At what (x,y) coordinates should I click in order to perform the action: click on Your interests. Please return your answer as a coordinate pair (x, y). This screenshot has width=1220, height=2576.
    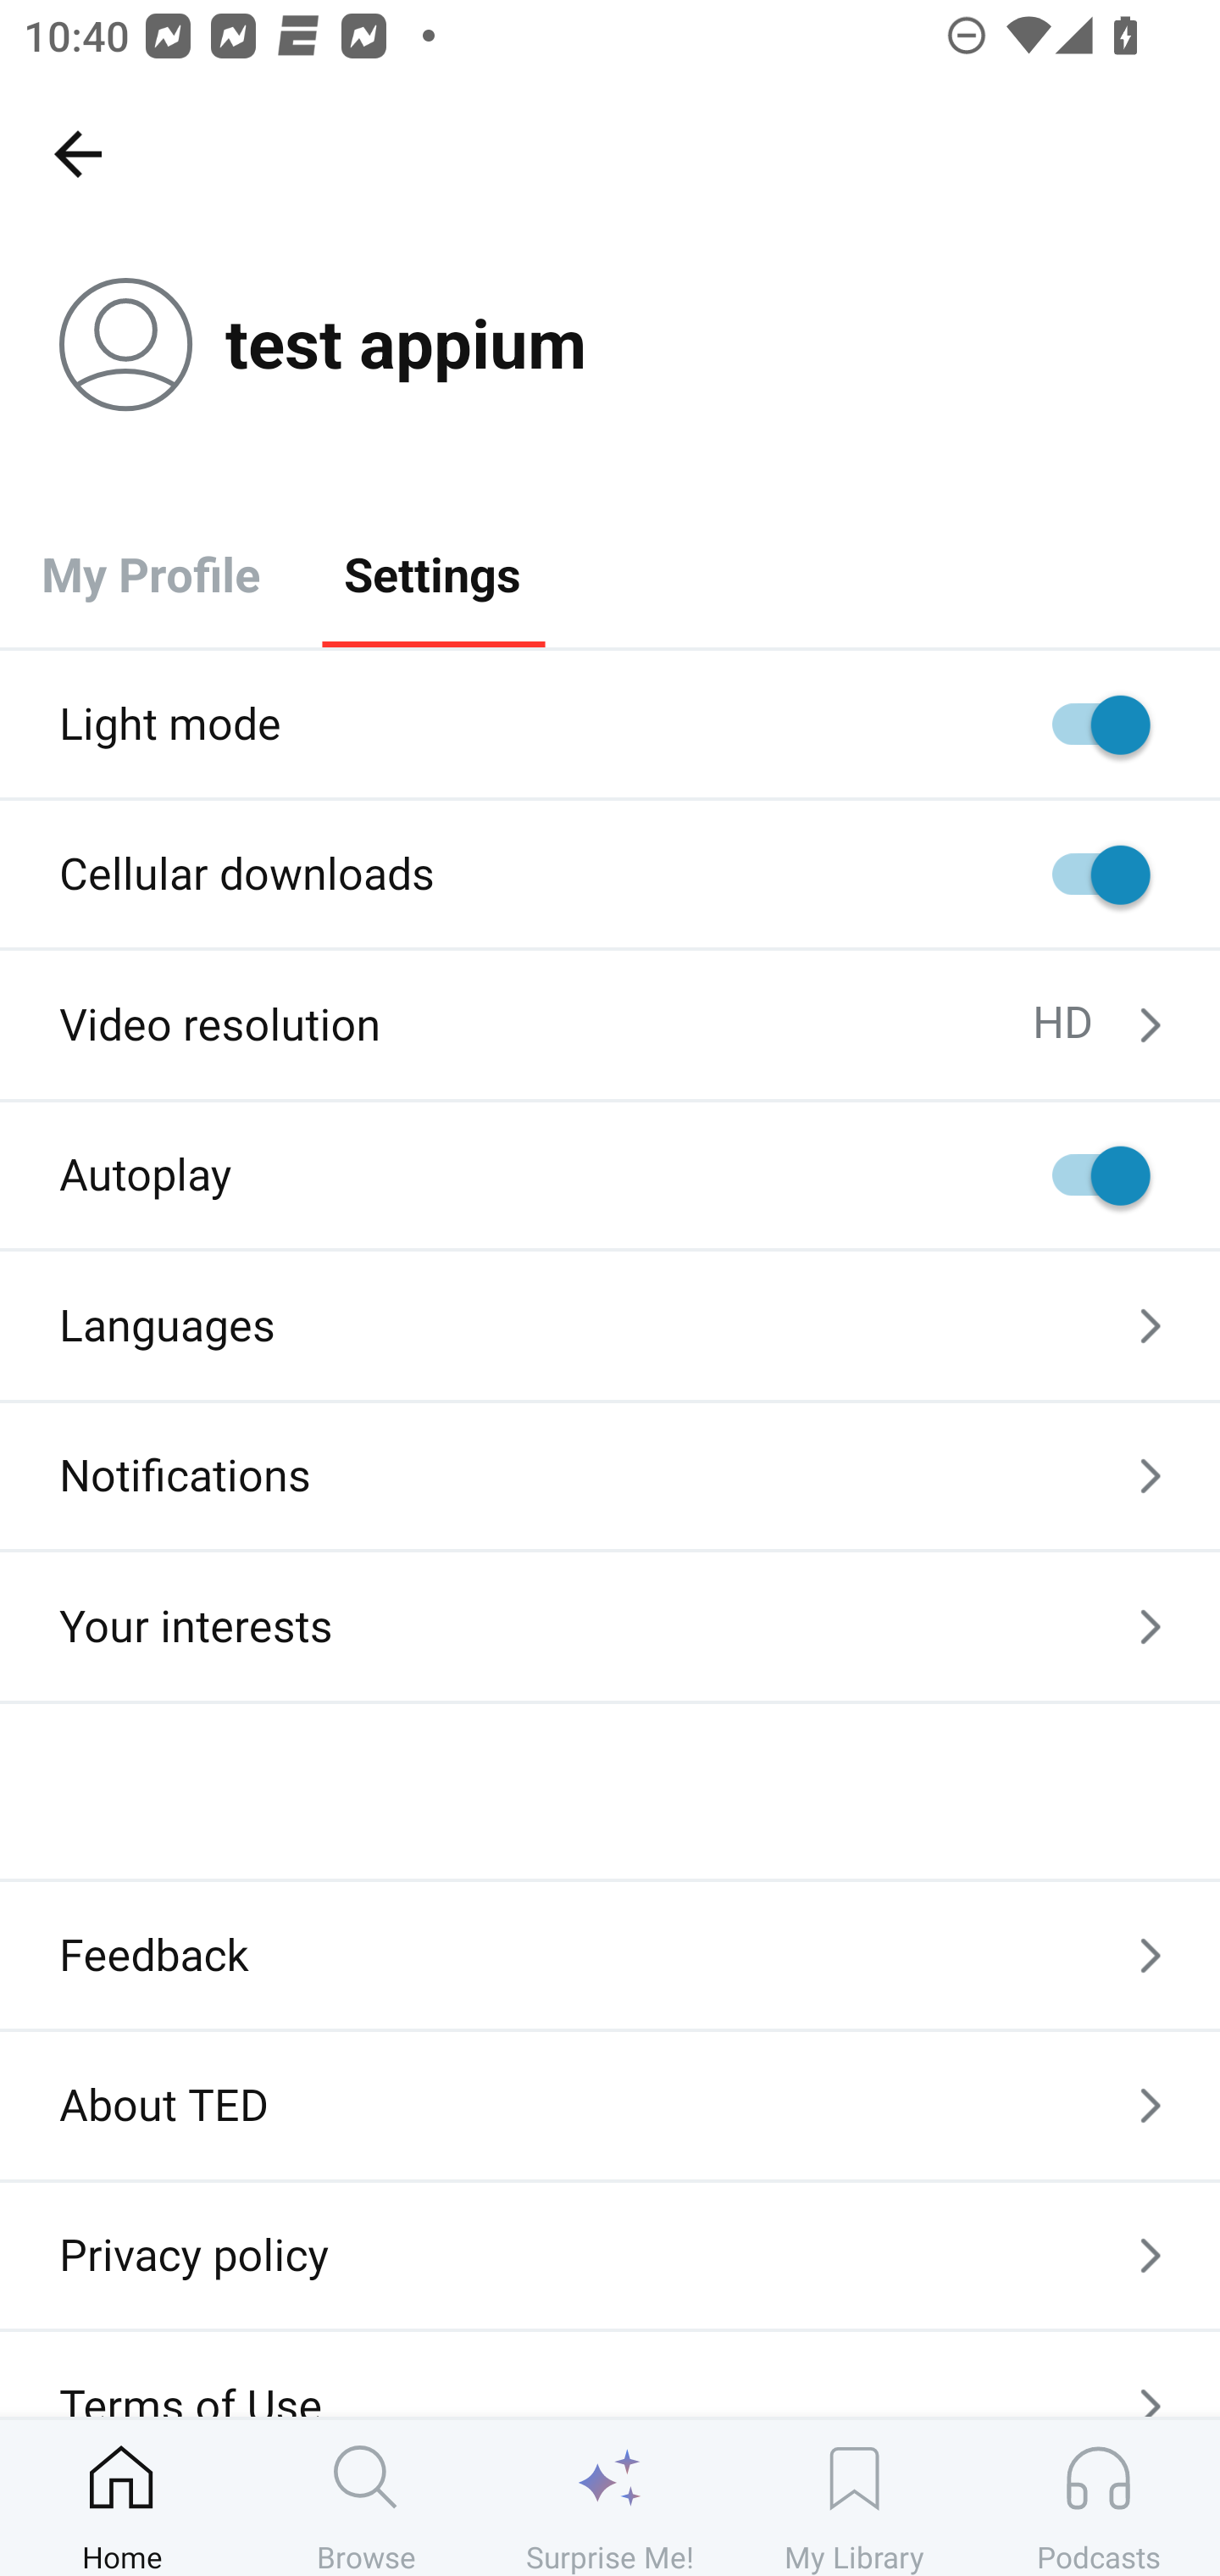
    Looking at the image, I should click on (610, 1627).